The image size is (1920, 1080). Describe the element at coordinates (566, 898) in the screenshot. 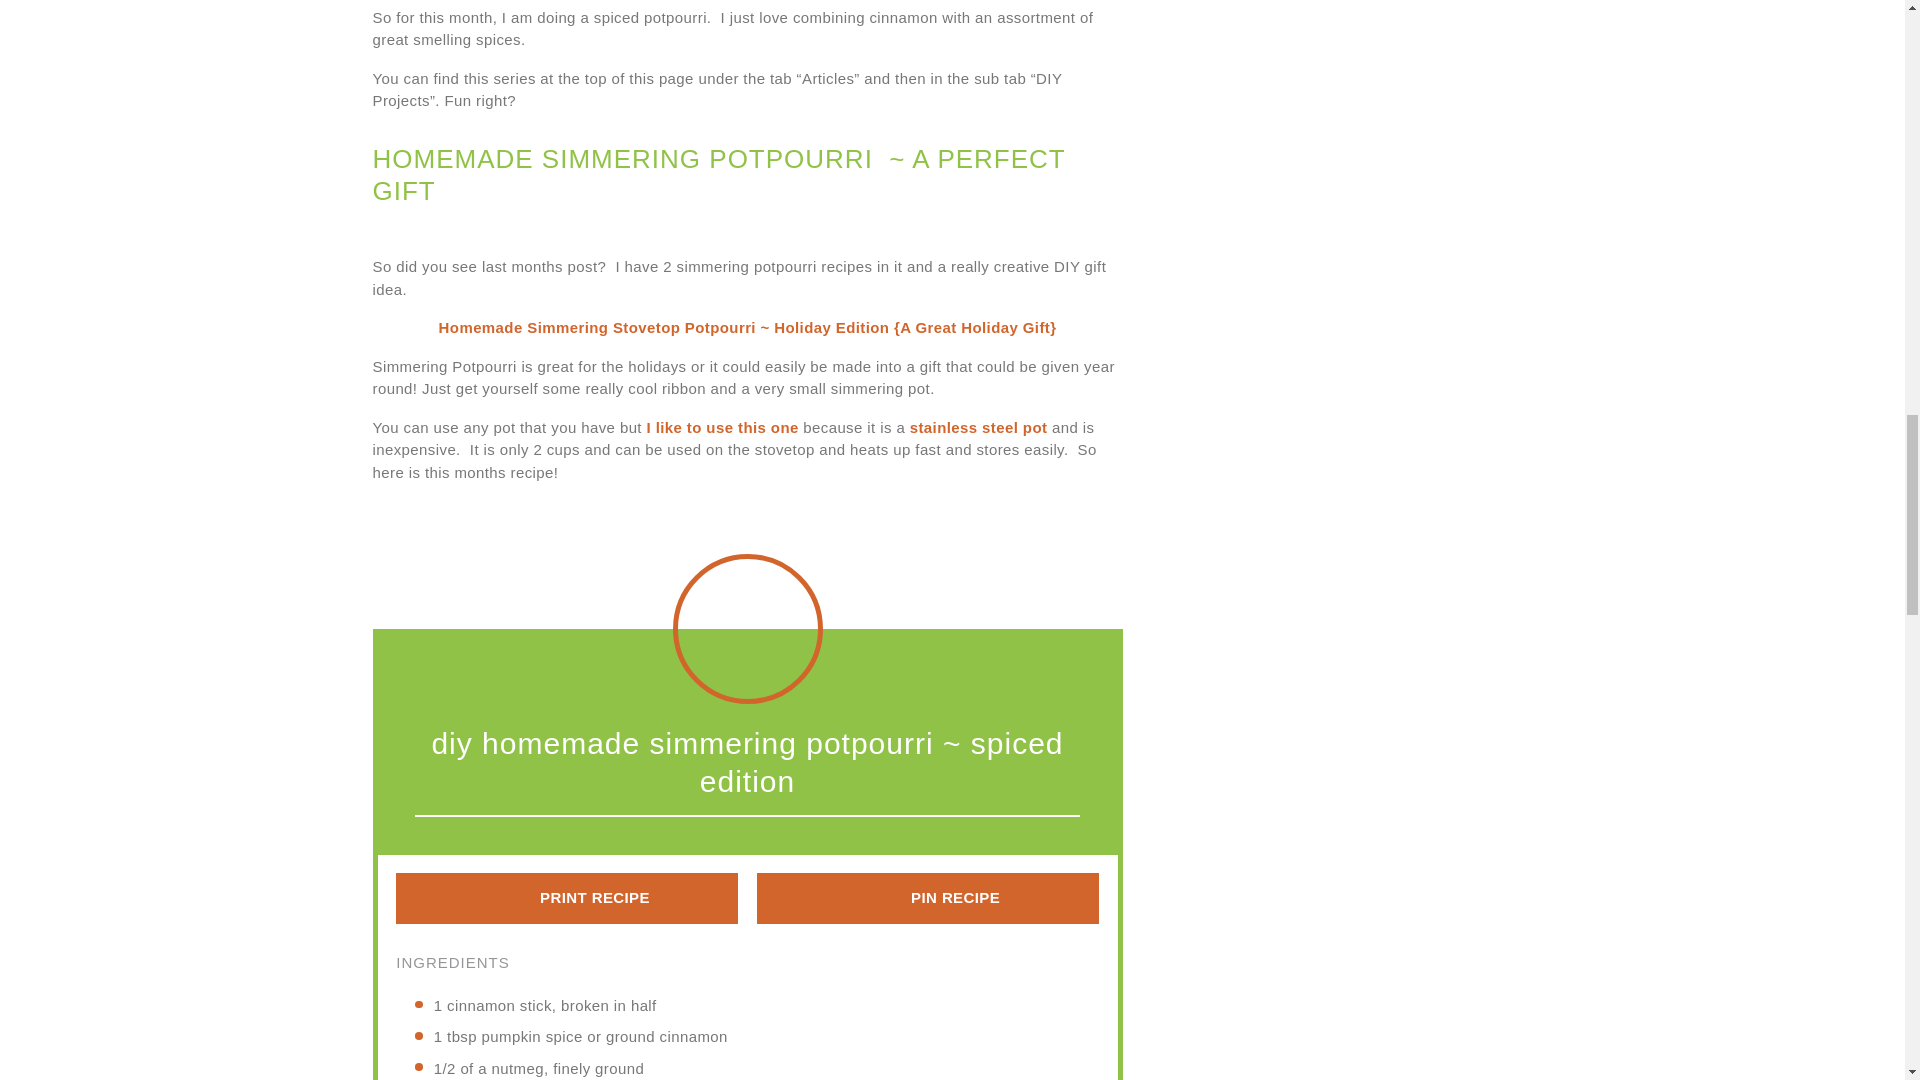

I see `PRINT RECIPE` at that location.